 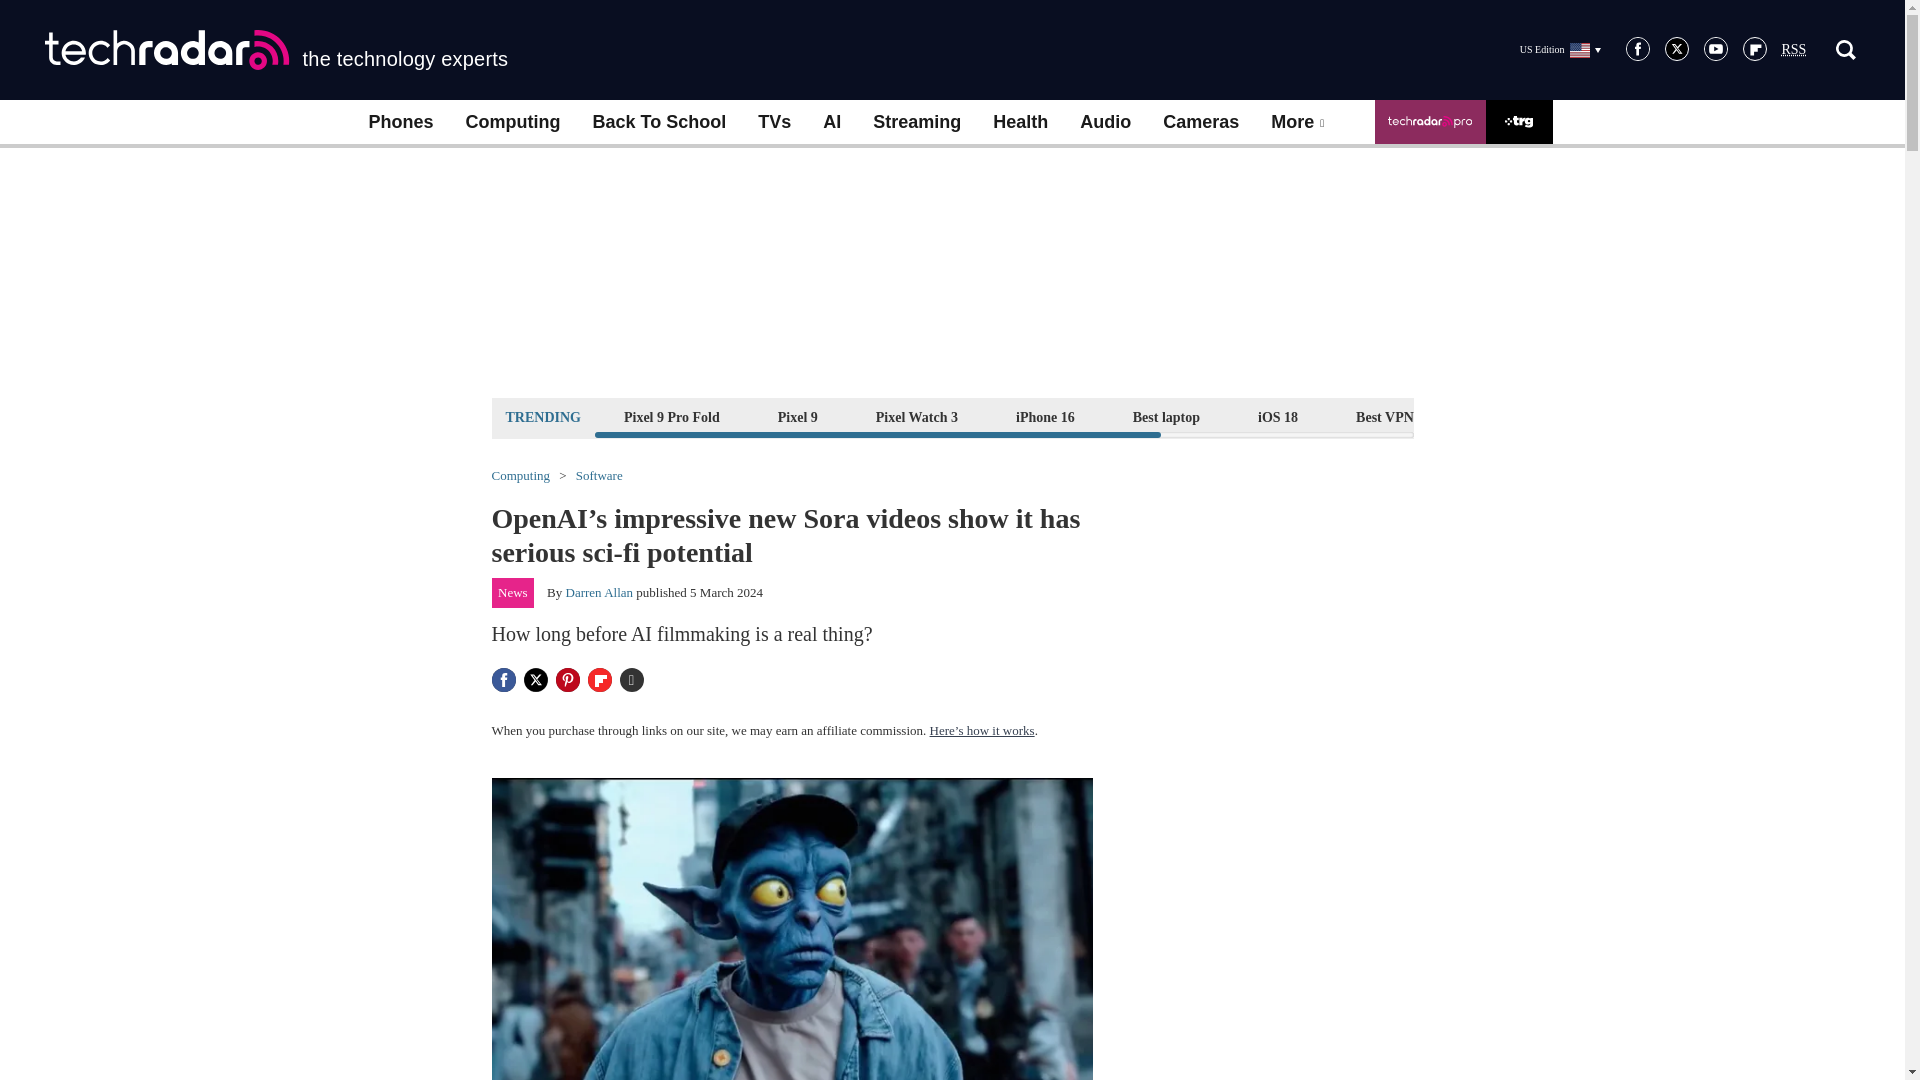 I want to click on Phones, so click(x=400, y=122).